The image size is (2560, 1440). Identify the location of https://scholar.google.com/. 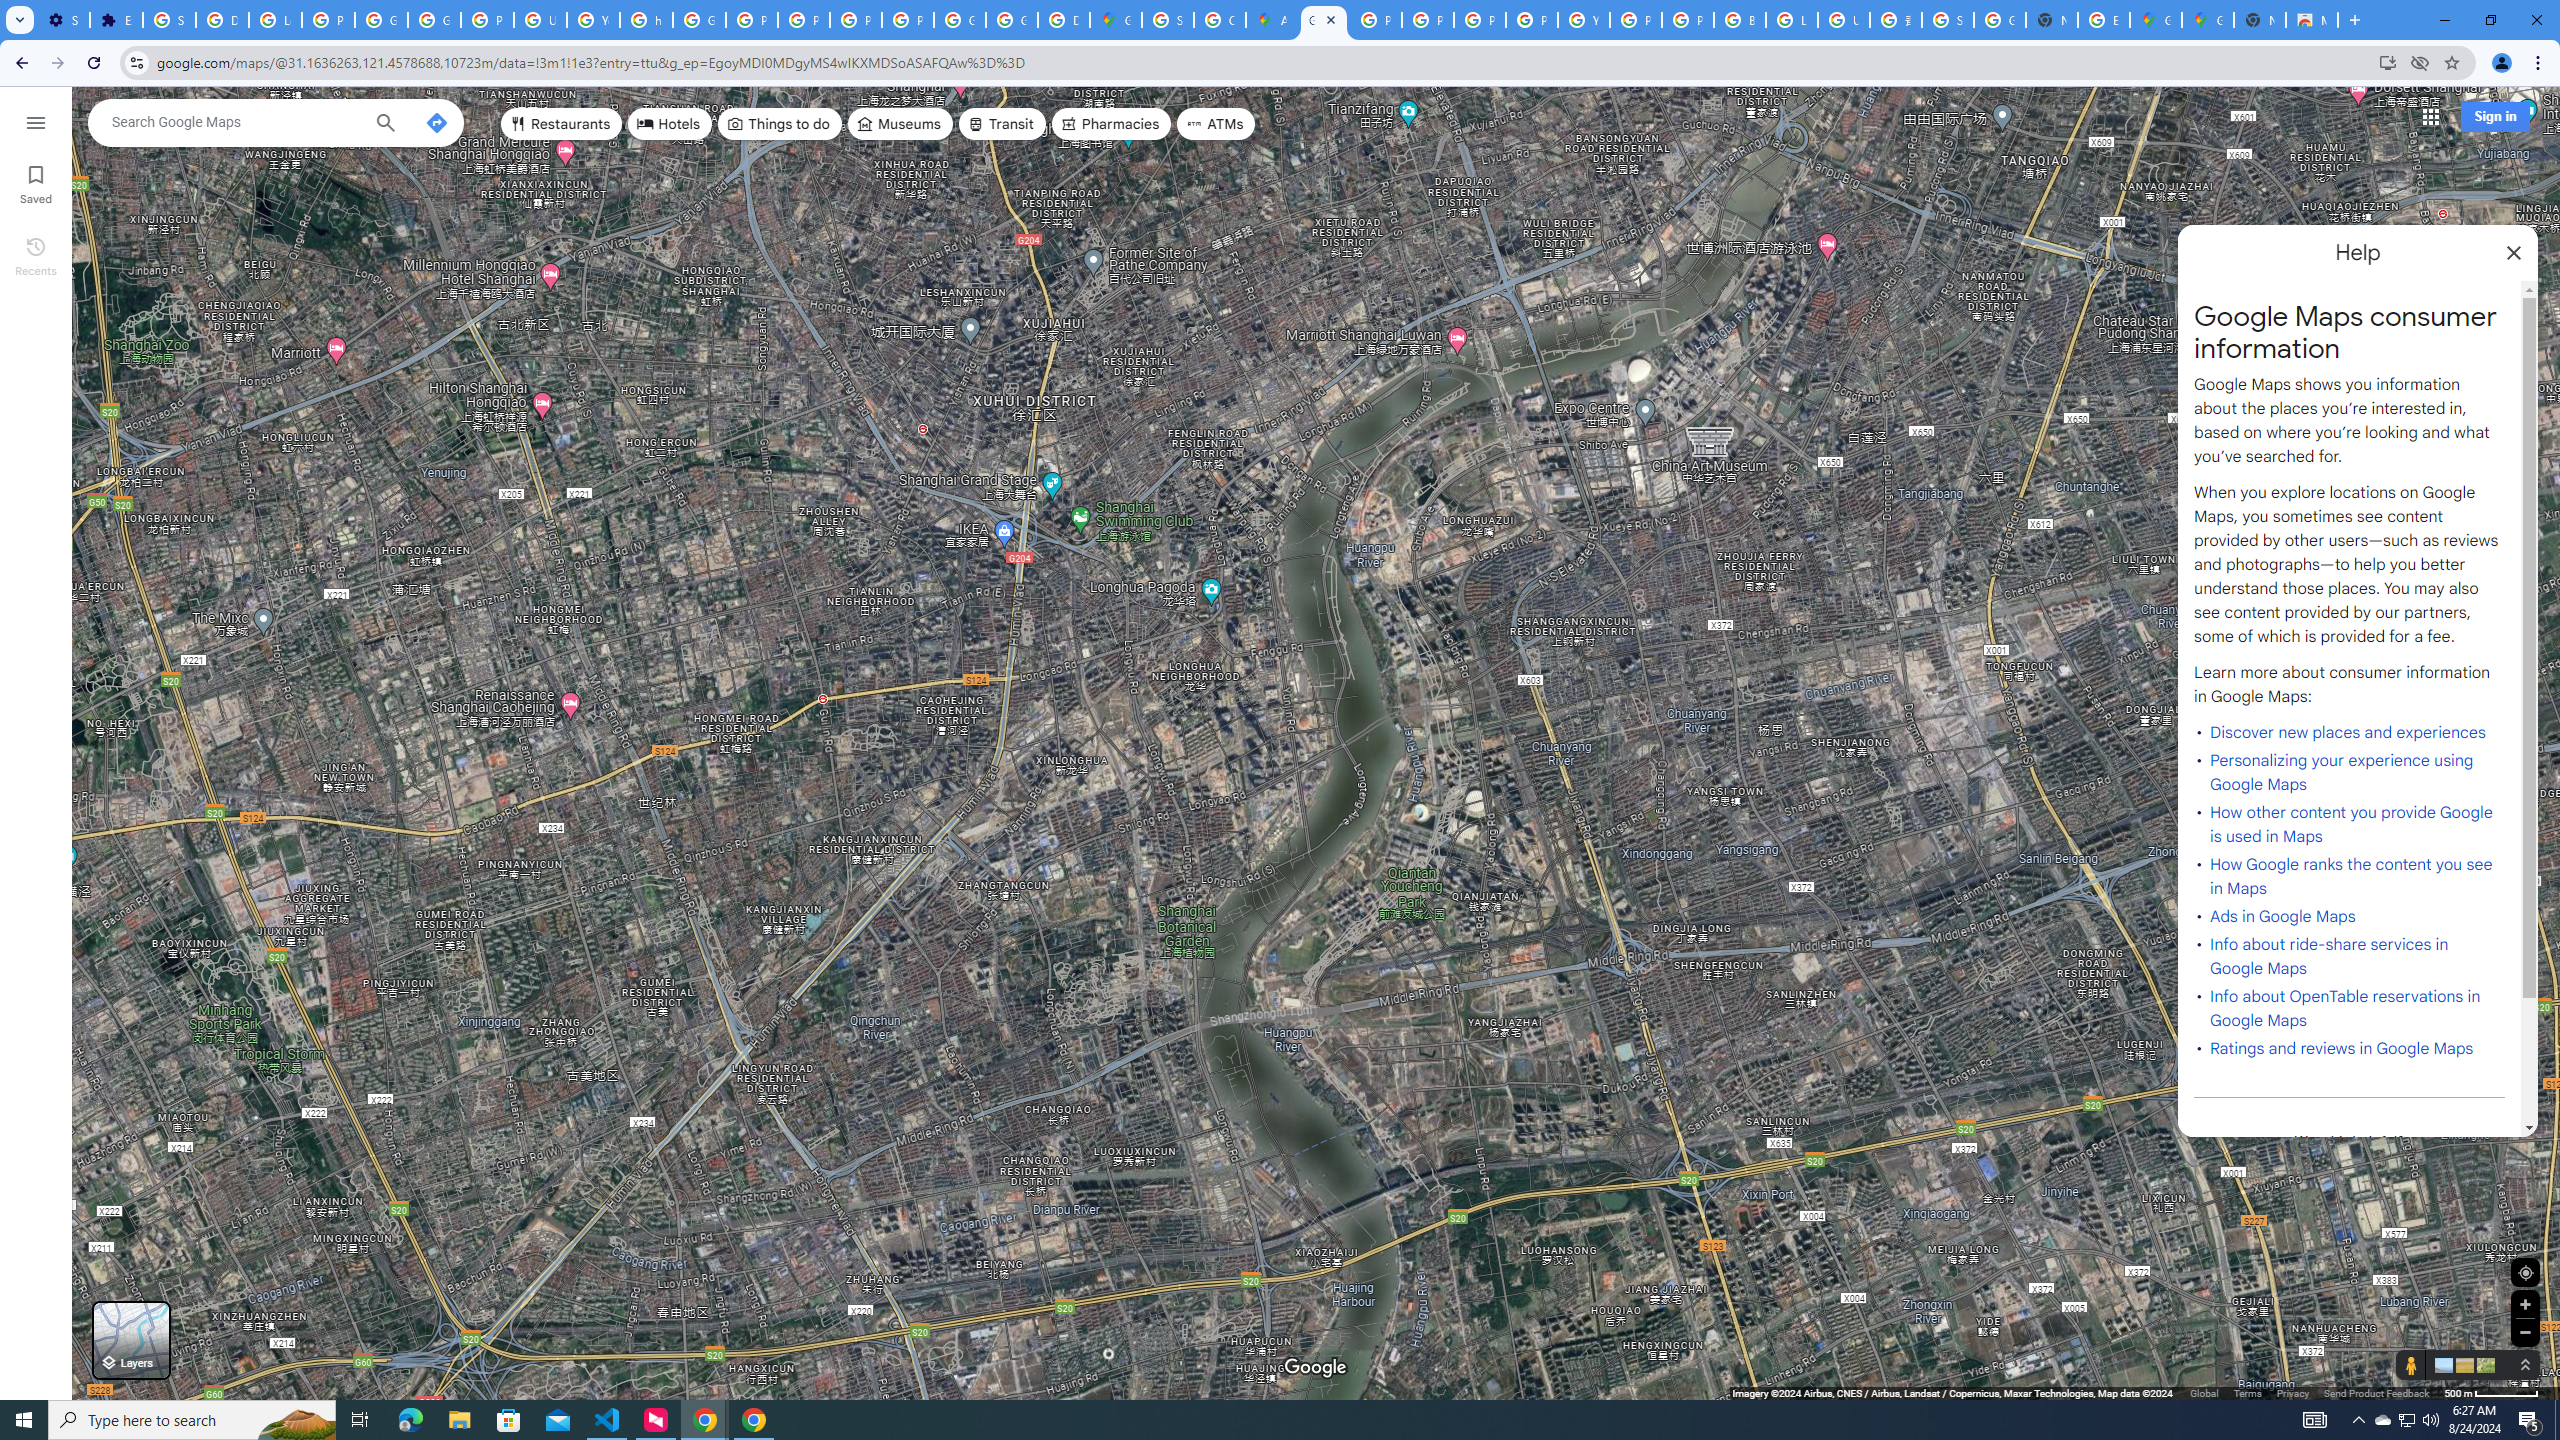
(646, 20).